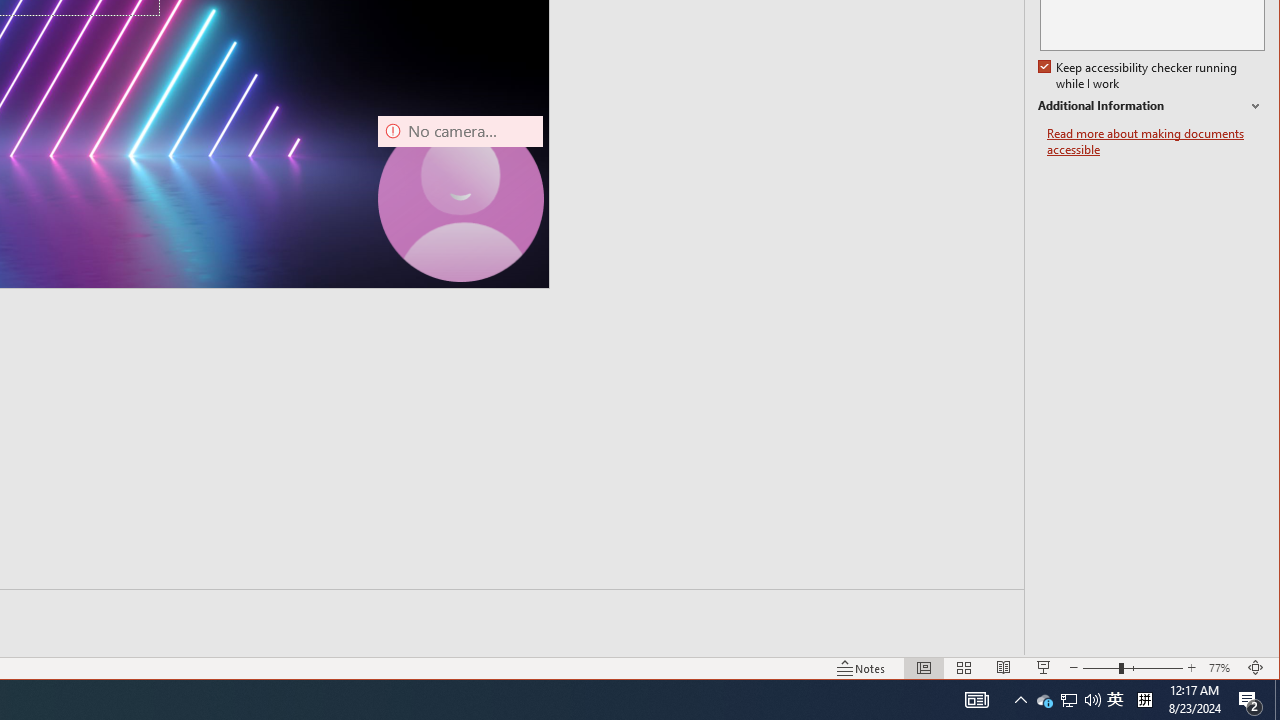  Describe the element at coordinates (1222, 668) in the screenshot. I see `Zoom 77%` at that location.